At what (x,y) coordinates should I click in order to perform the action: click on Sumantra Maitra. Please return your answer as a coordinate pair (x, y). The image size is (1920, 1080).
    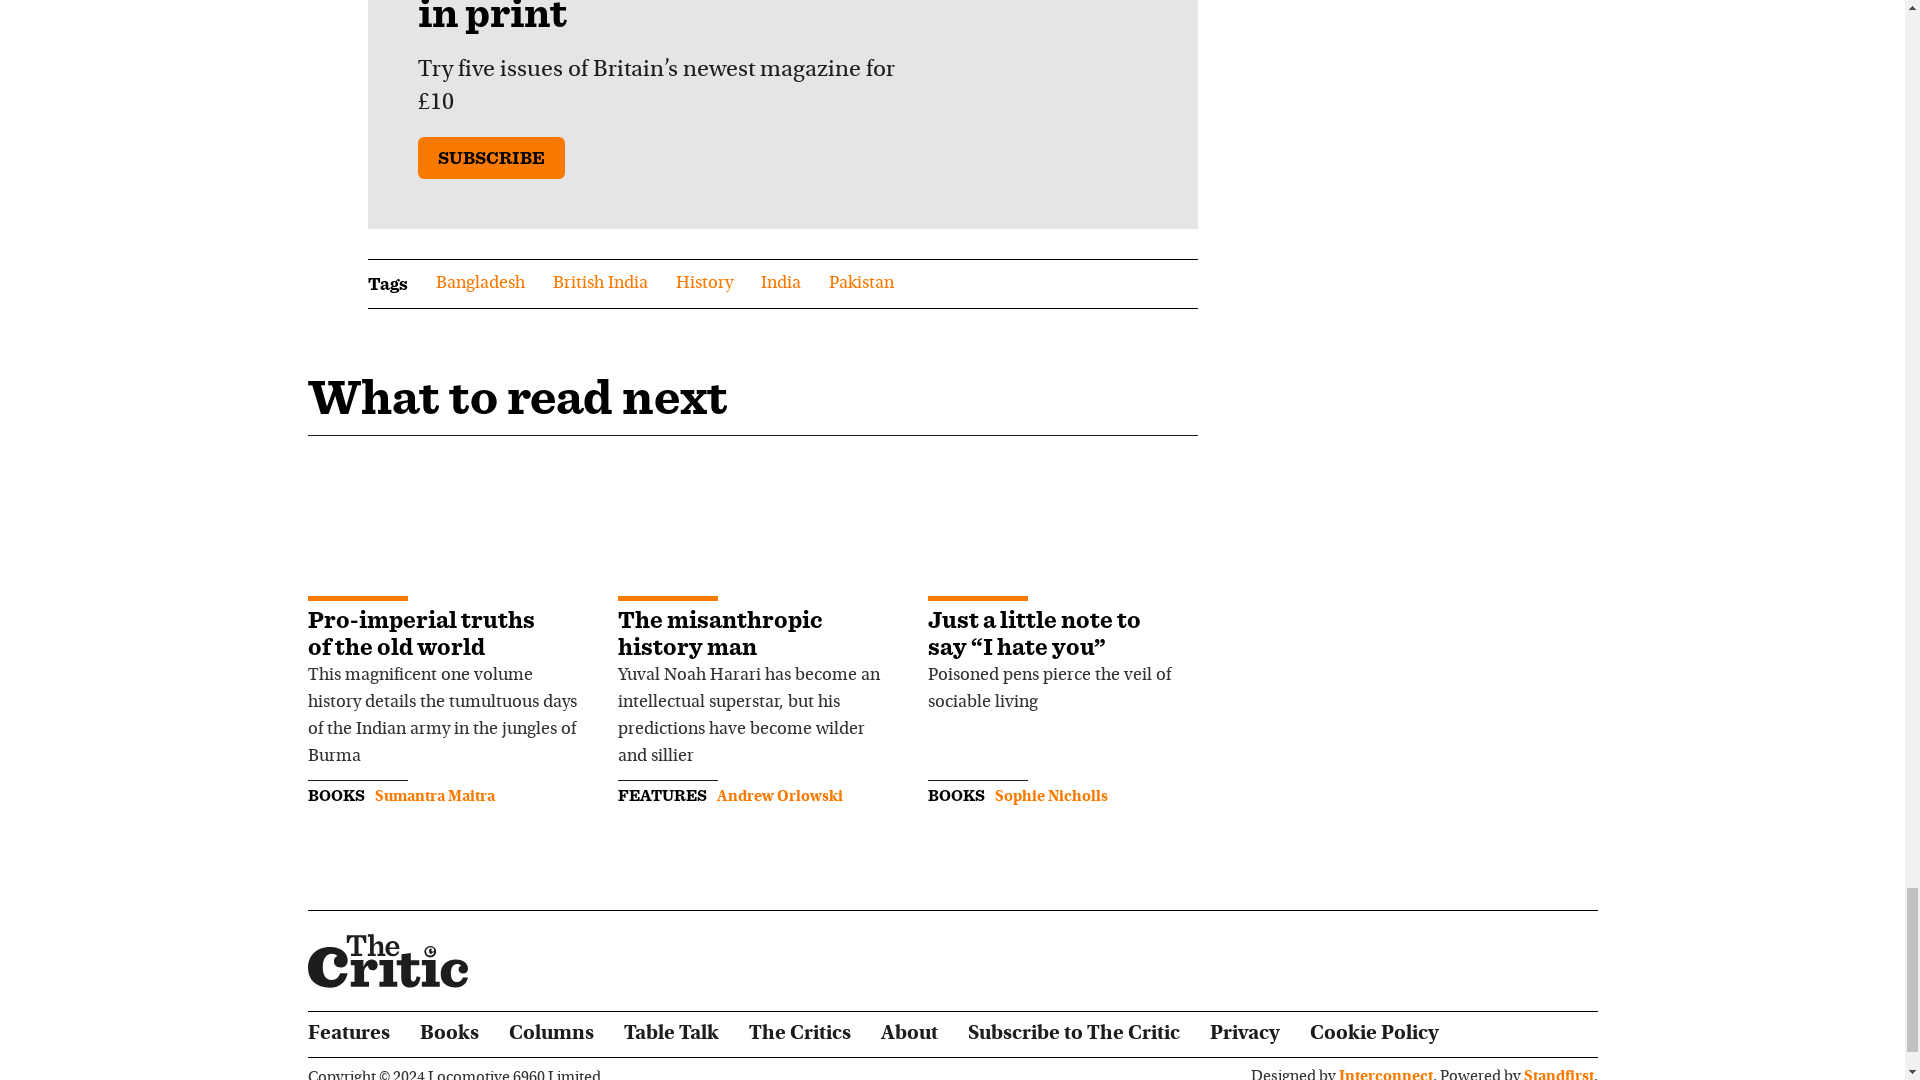
    Looking at the image, I should click on (434, 796).